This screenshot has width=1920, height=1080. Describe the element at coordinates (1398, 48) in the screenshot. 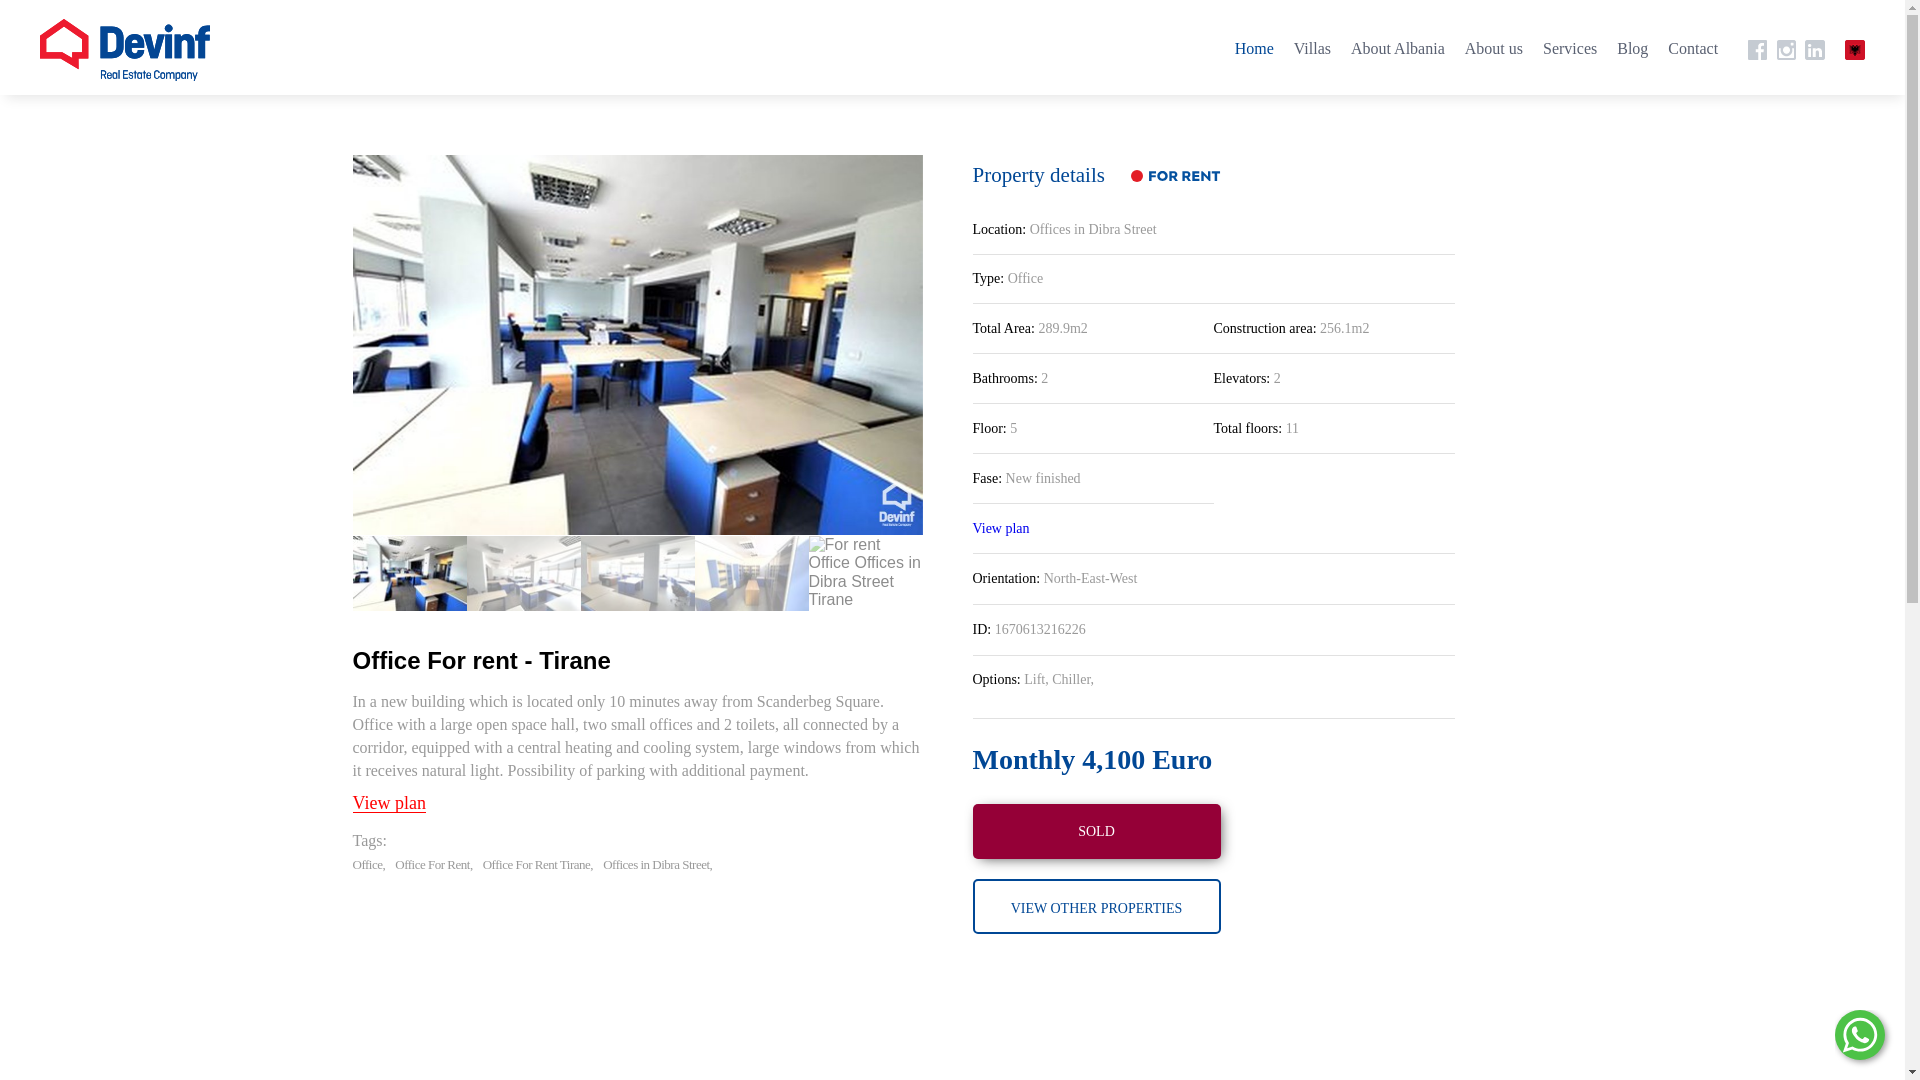

I see `About Albania` at that location.